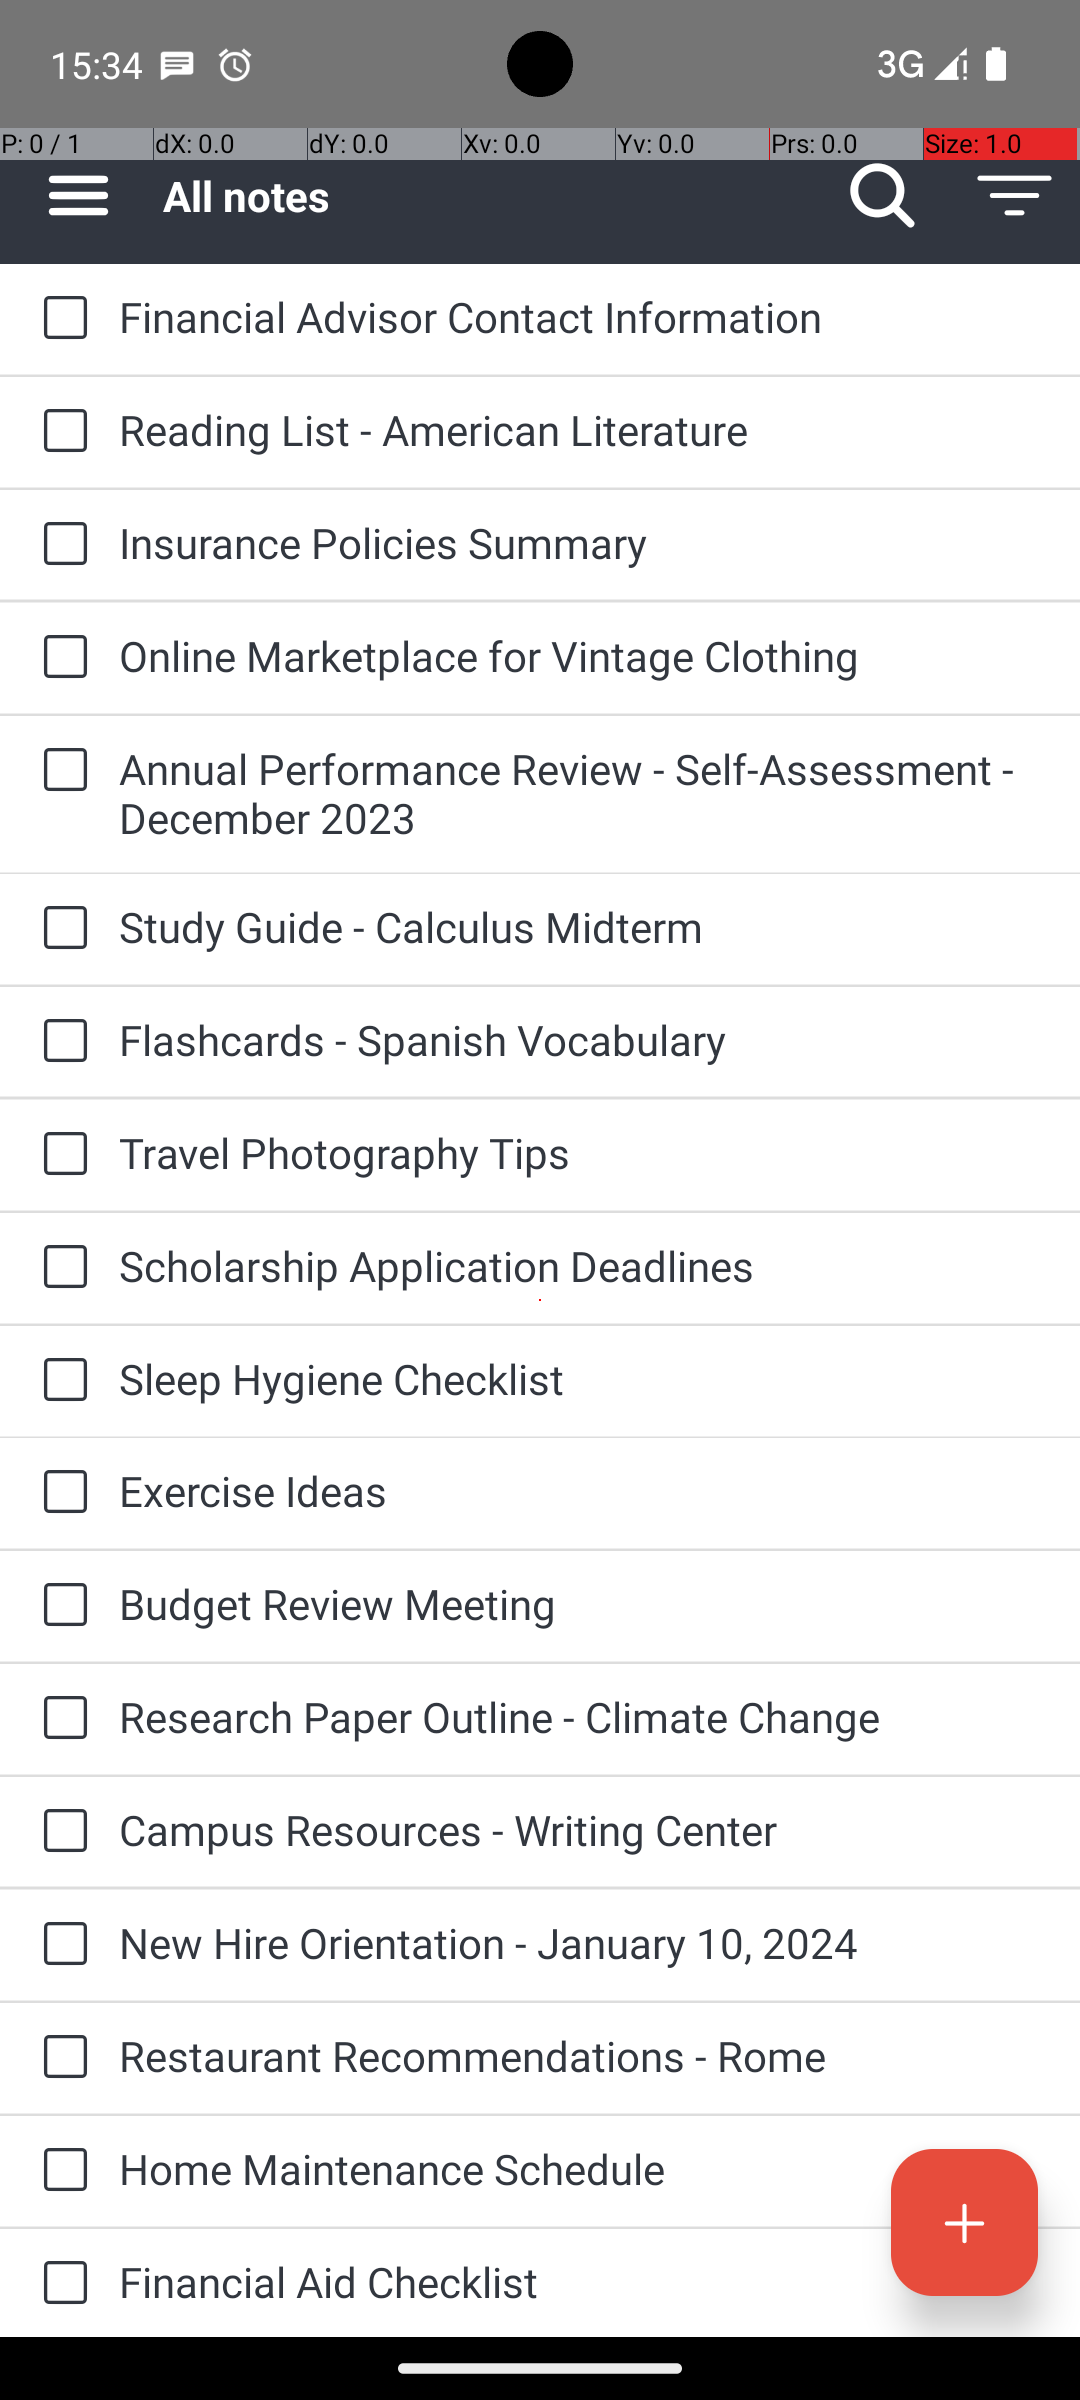 This screenshot has width=1080, height=2400. What do you see at coordinates (60, 1042) in the screenshot?
I see `to-do: Flashcards - Spanish Vocabulary` at bounding box center [60, 1042].